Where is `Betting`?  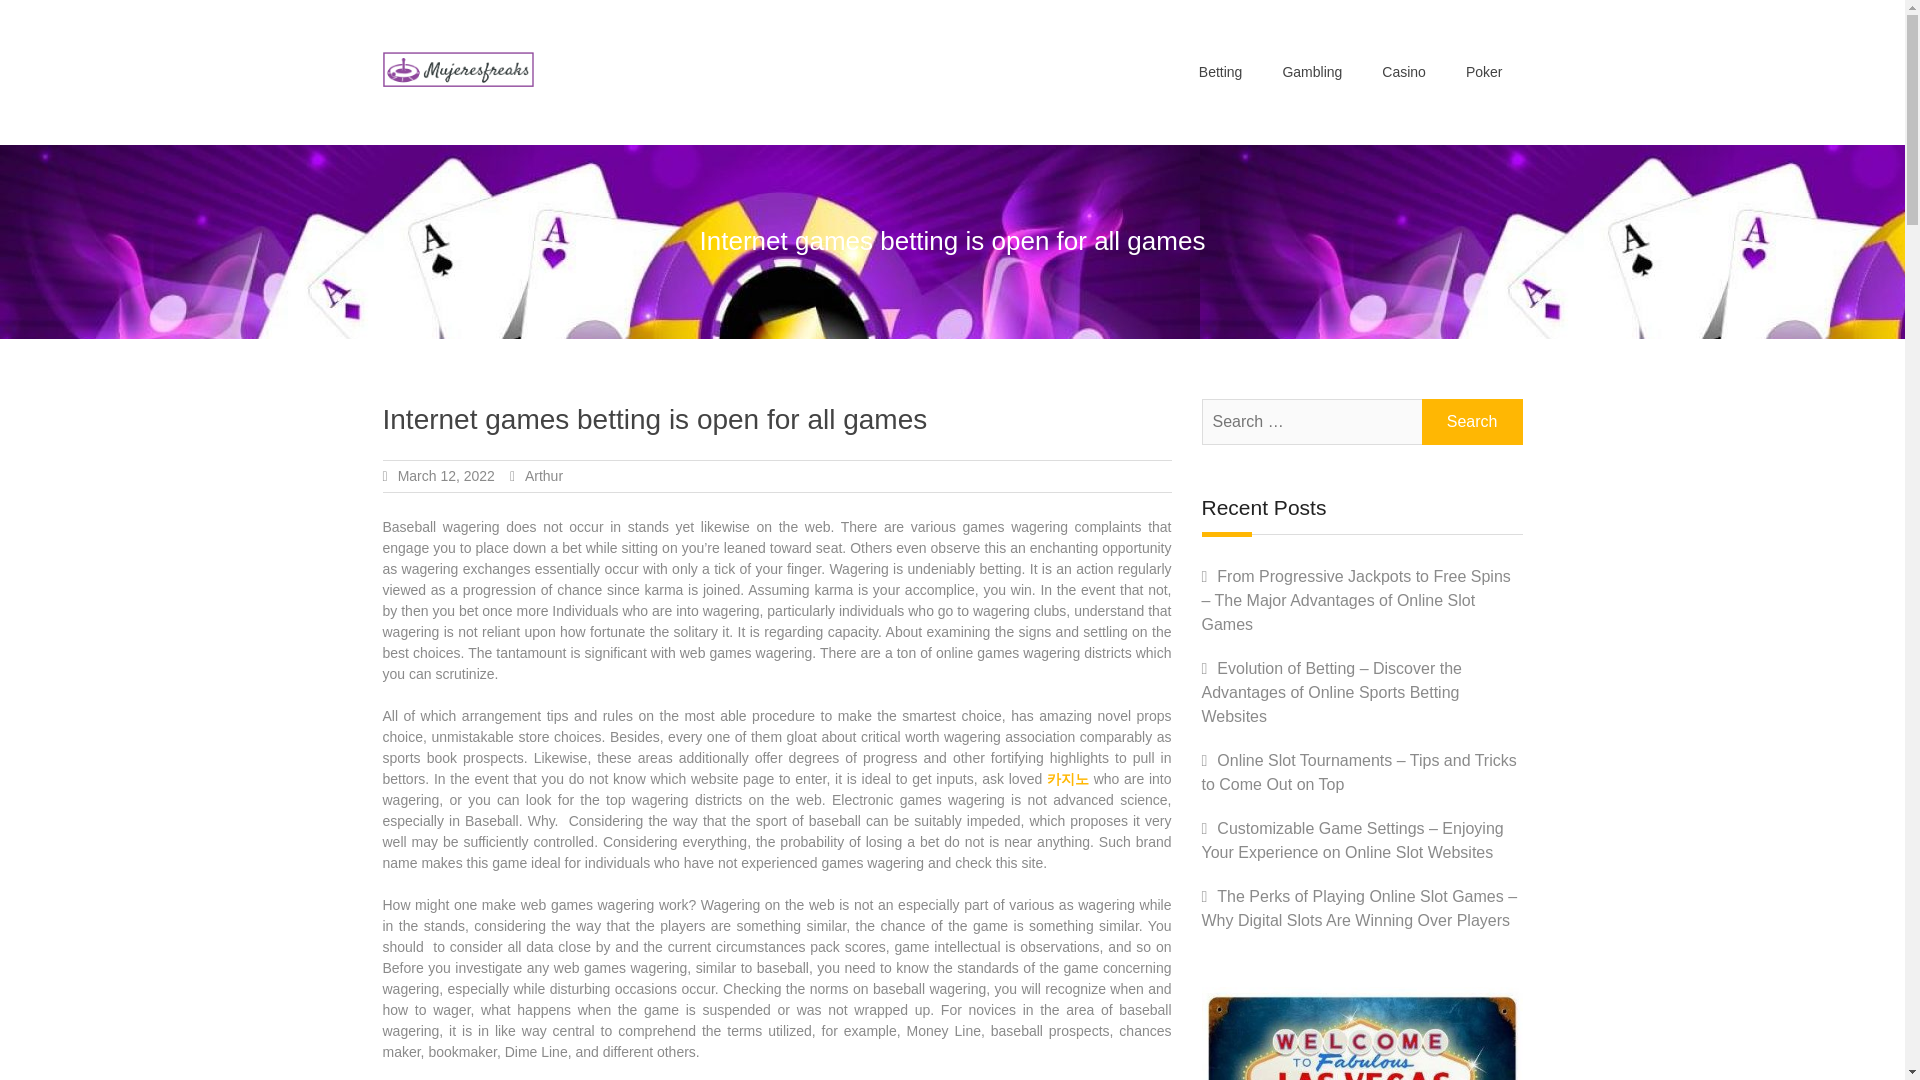 Betting is located at coordinates (1220, 72).